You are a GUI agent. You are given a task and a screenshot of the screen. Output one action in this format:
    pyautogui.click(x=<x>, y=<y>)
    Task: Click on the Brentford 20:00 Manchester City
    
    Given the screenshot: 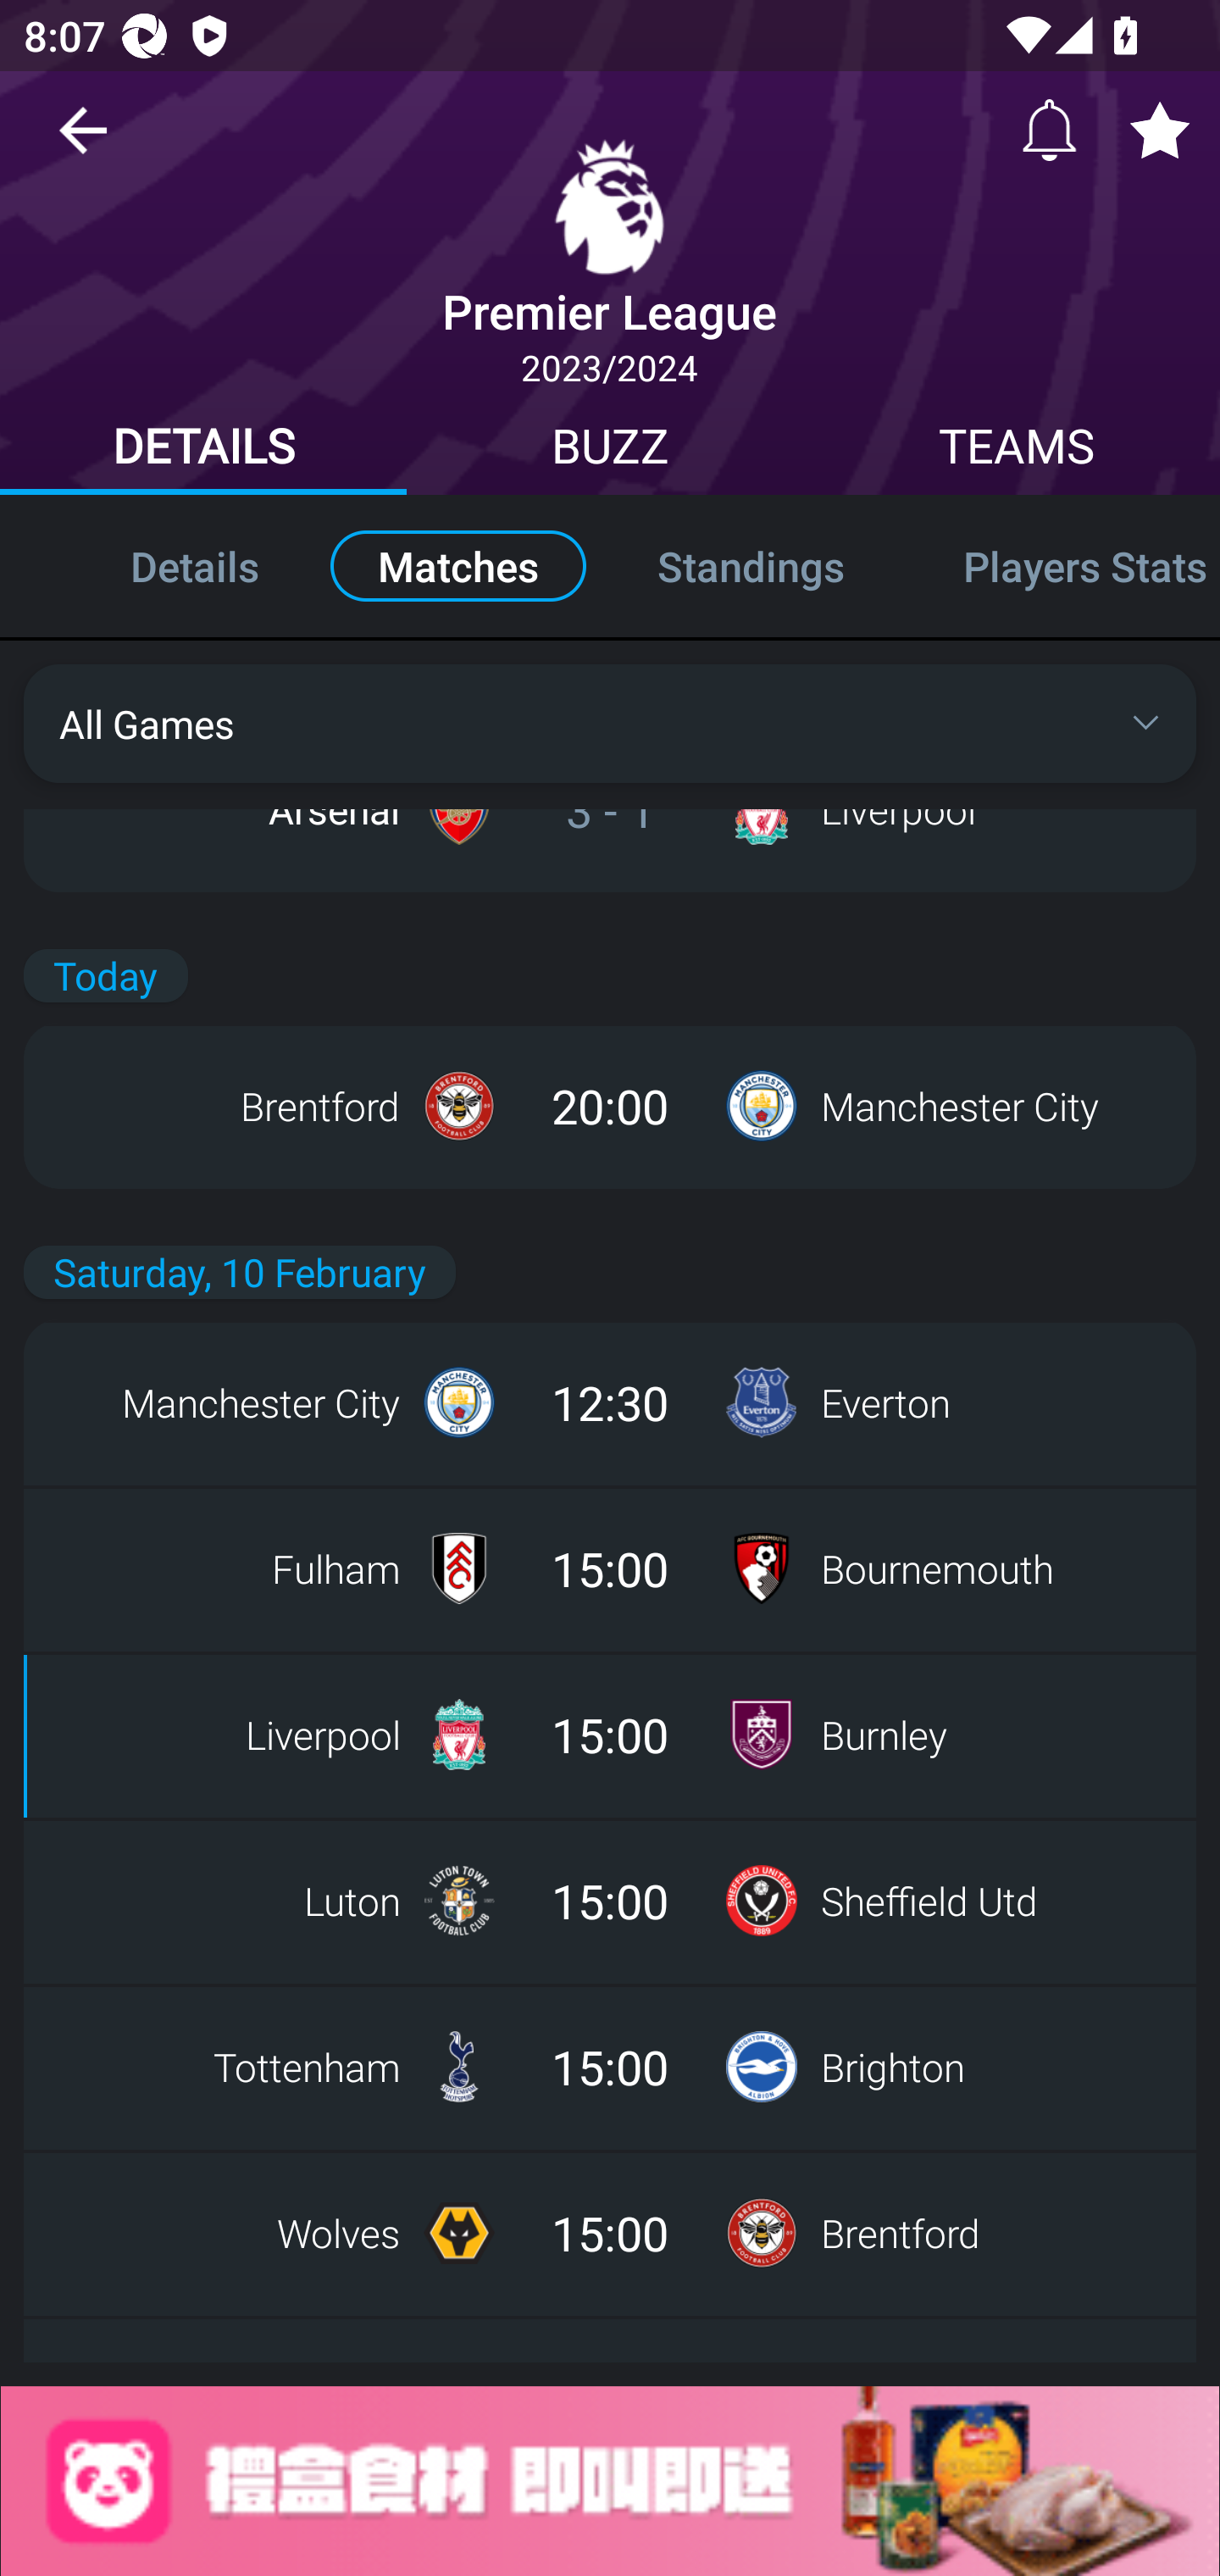 What is the action you would take?
    pyautogui.click(x=610, y=1106)
    